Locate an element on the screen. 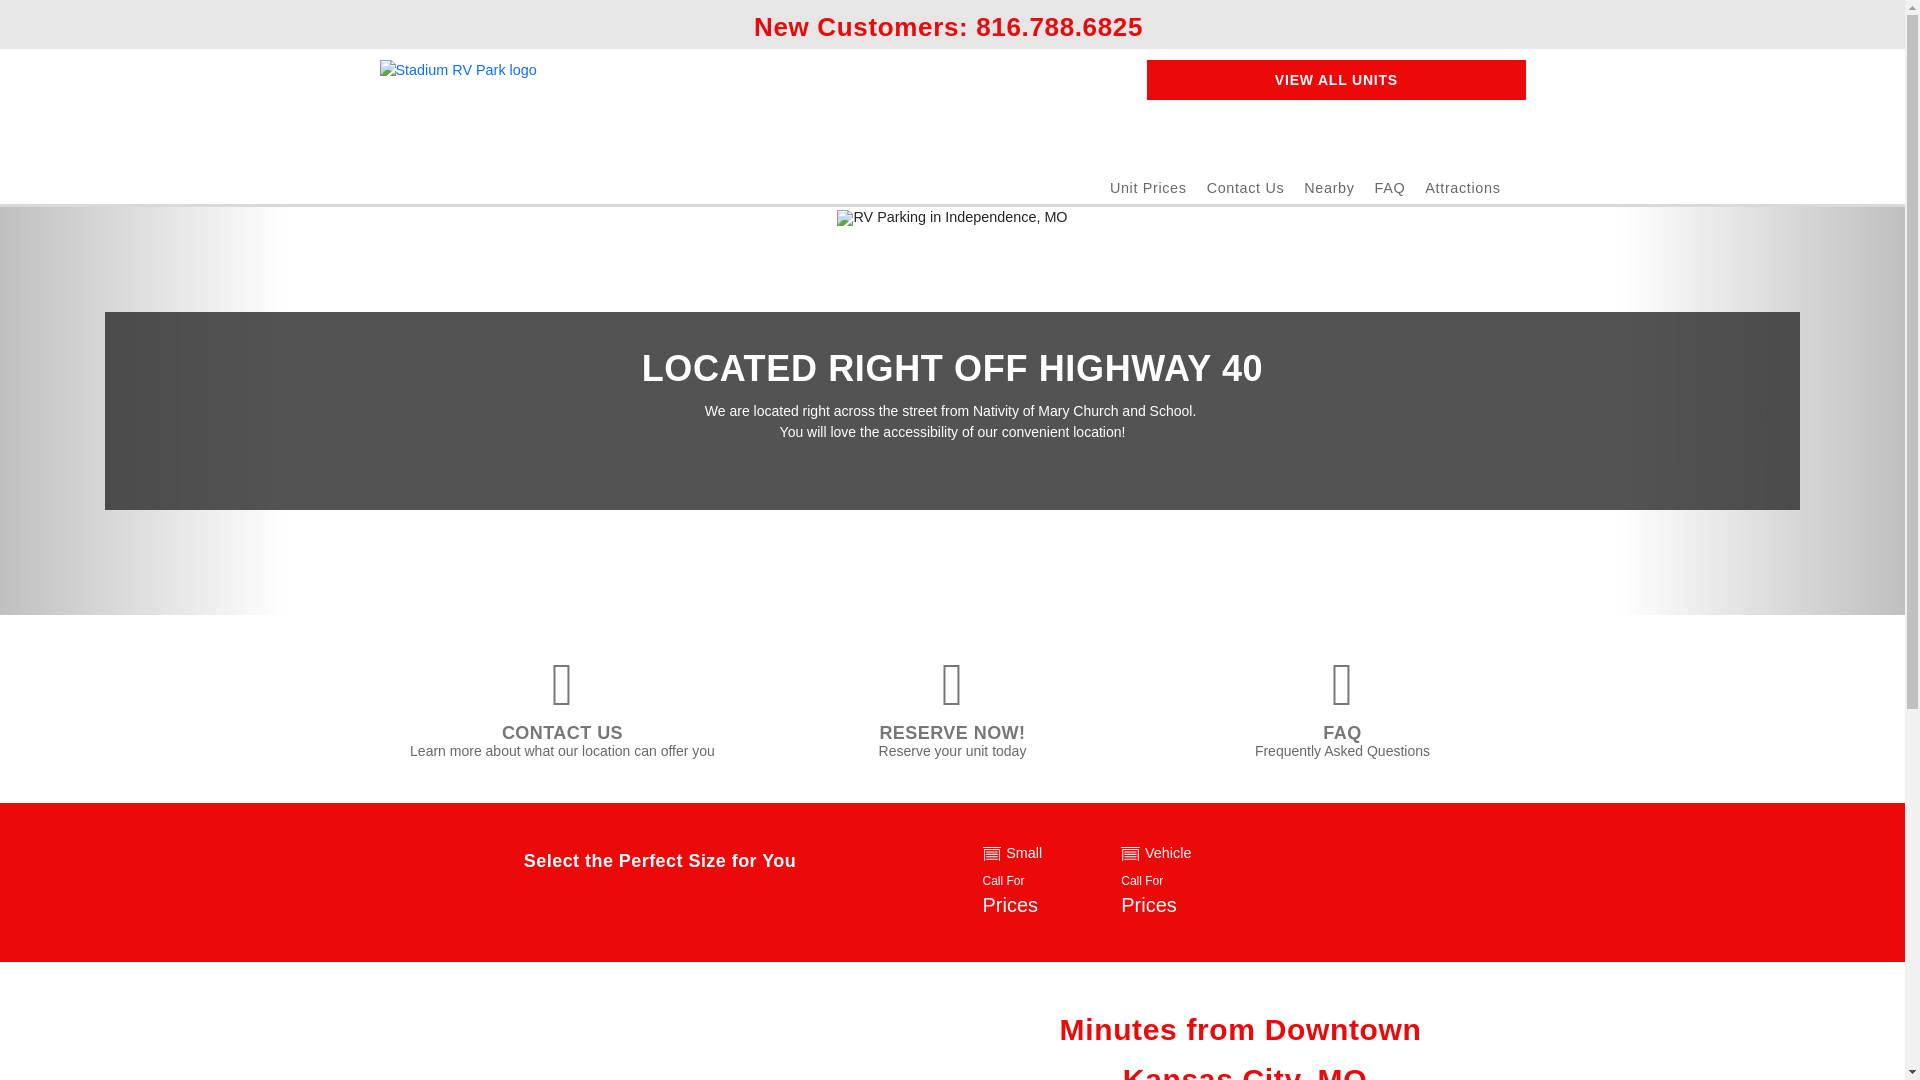 This screenshot has height=1080, width=1920. FAQ is located at coordinates (952, 217).